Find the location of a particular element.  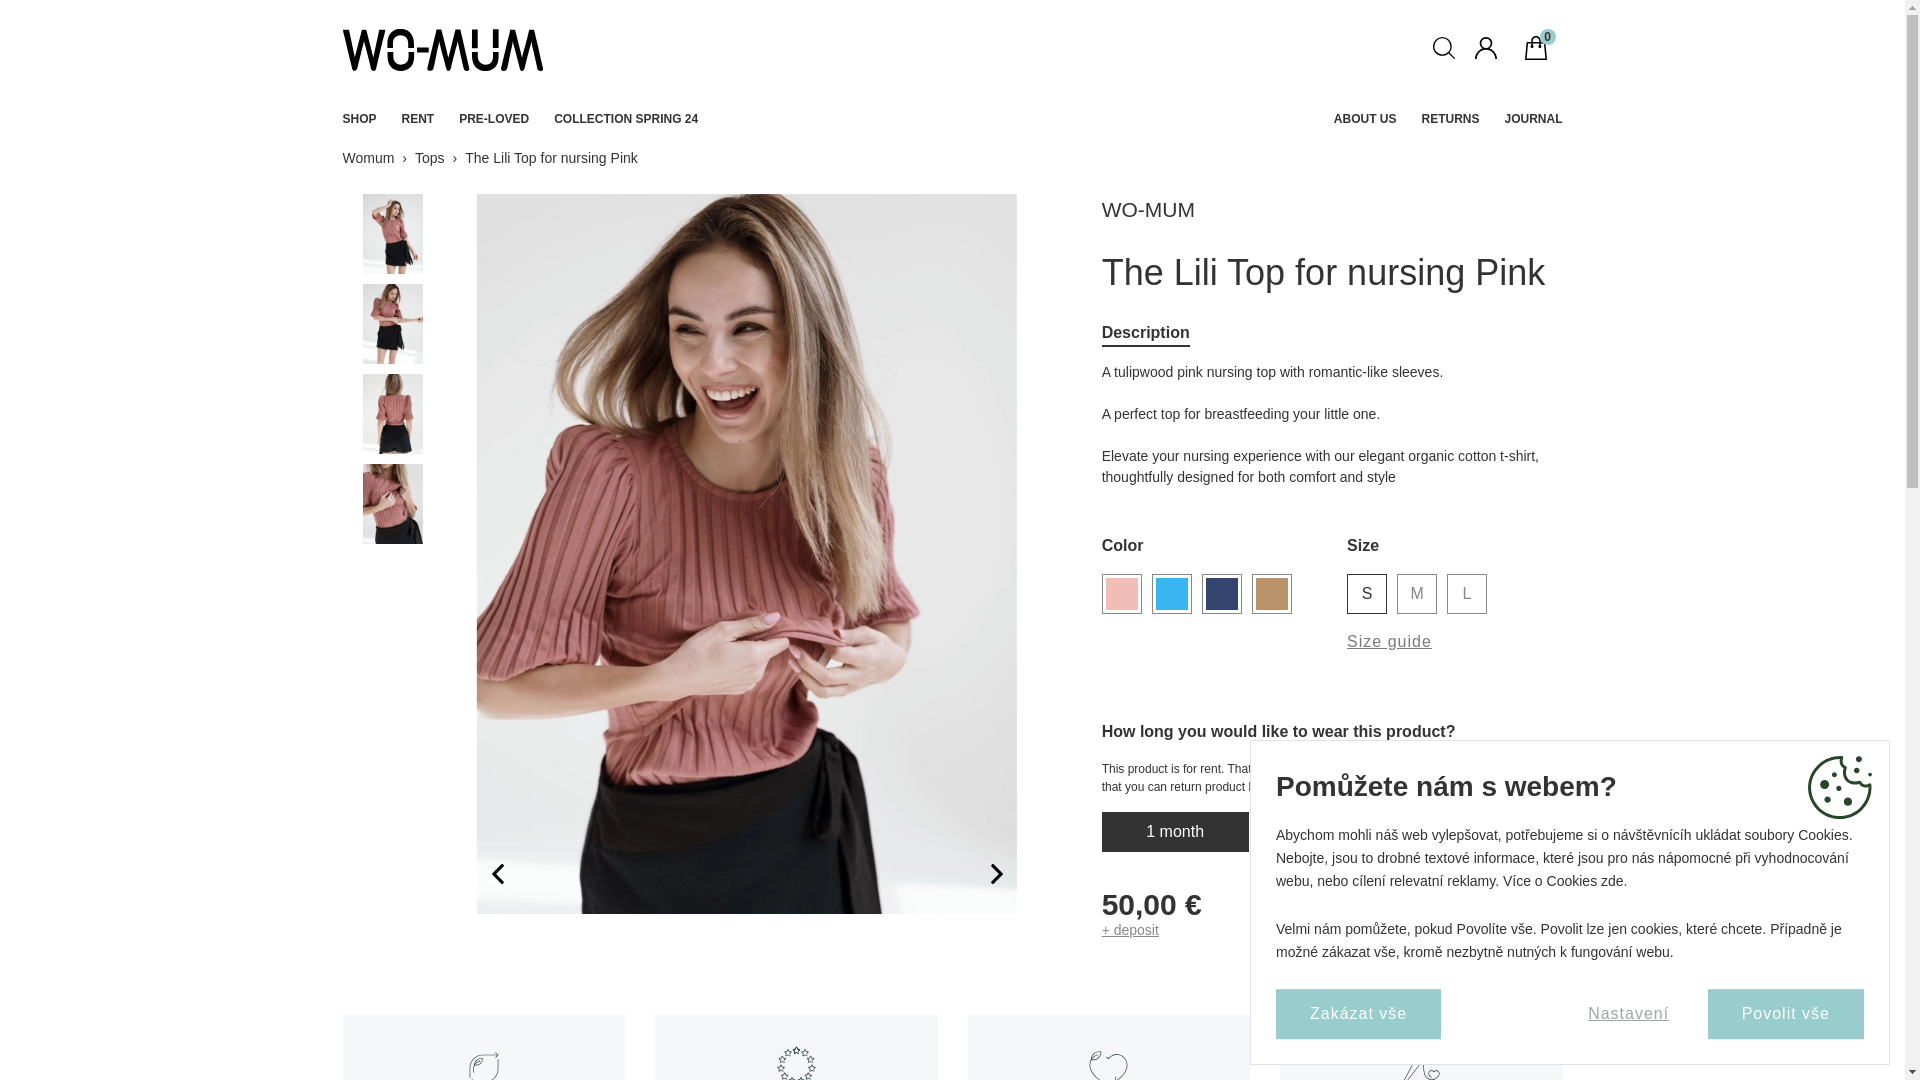

COLLECTION SPRING 24 is located at coordinates (626, 119).